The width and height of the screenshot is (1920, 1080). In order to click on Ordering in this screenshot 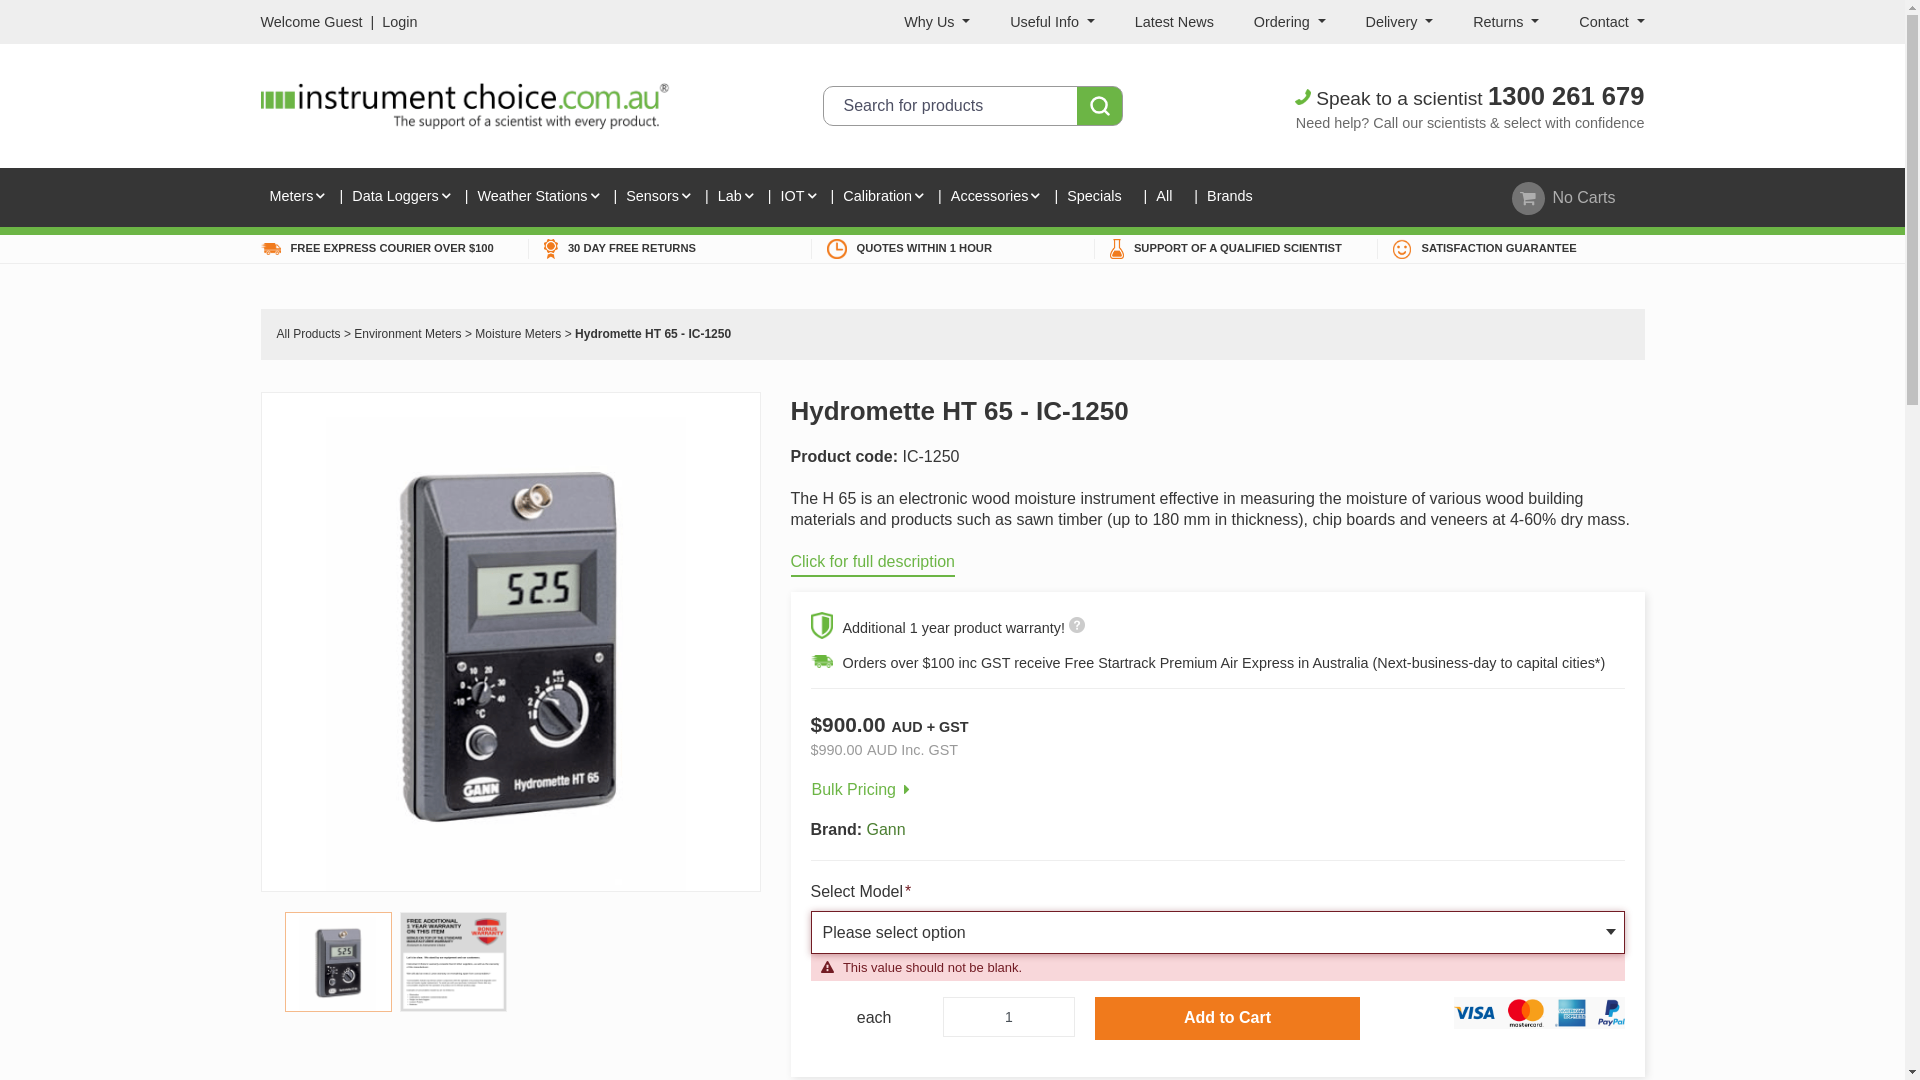, I will do `click(1290, 22)`.